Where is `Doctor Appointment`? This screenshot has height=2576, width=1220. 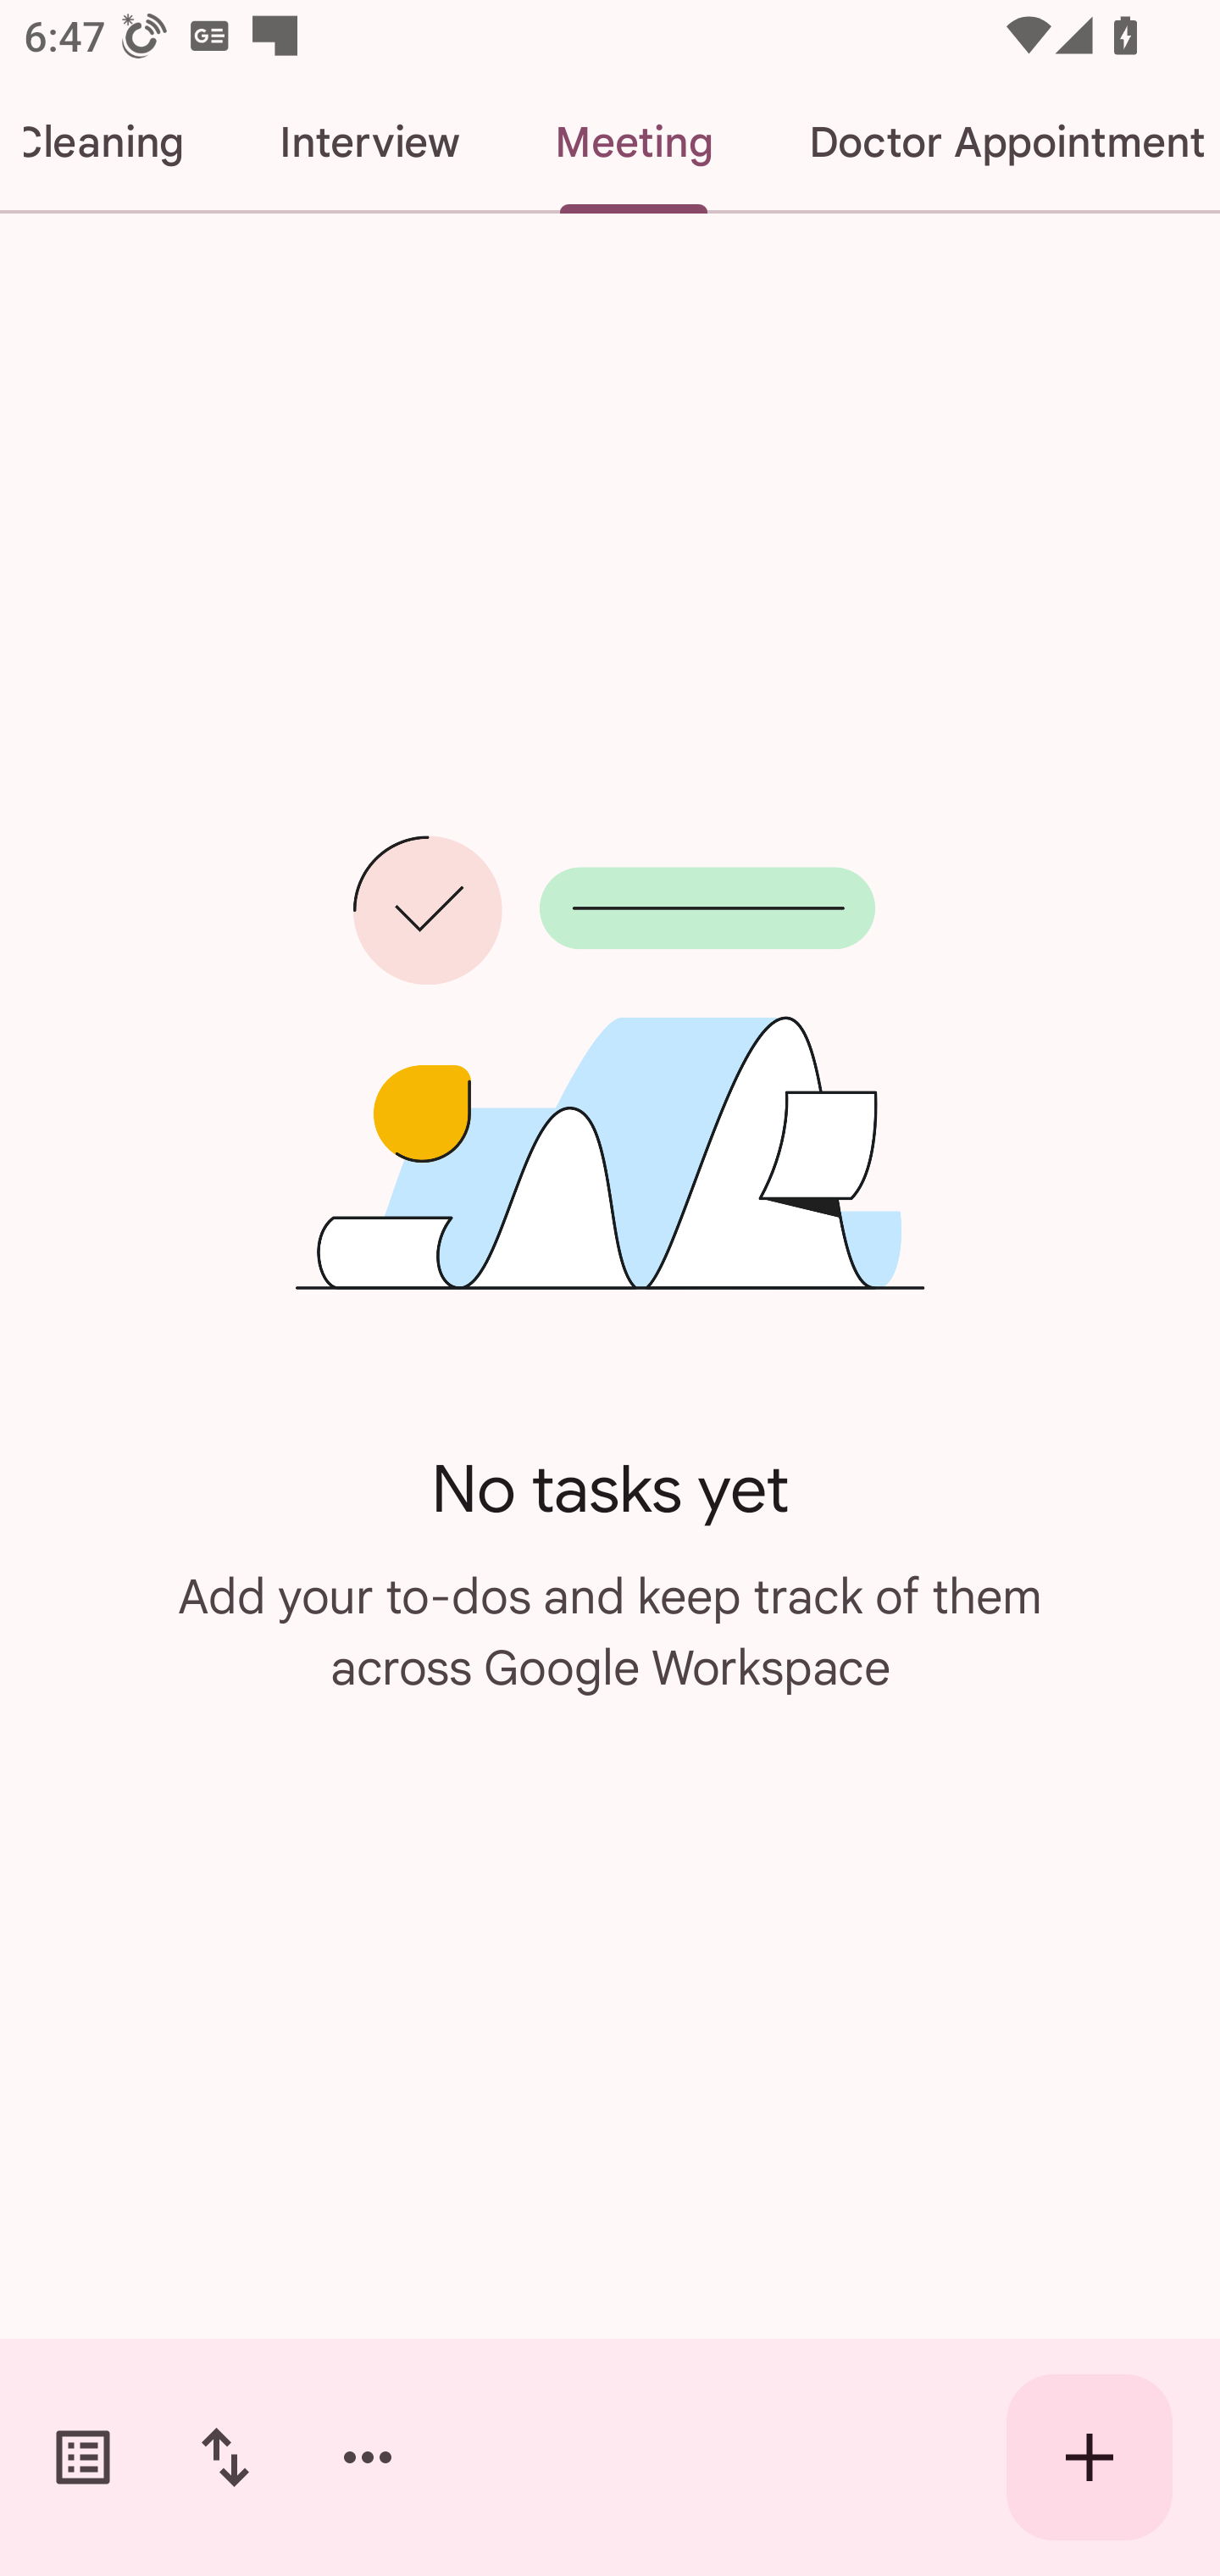
Doctor Appointment is located at coordinates (990, 142).